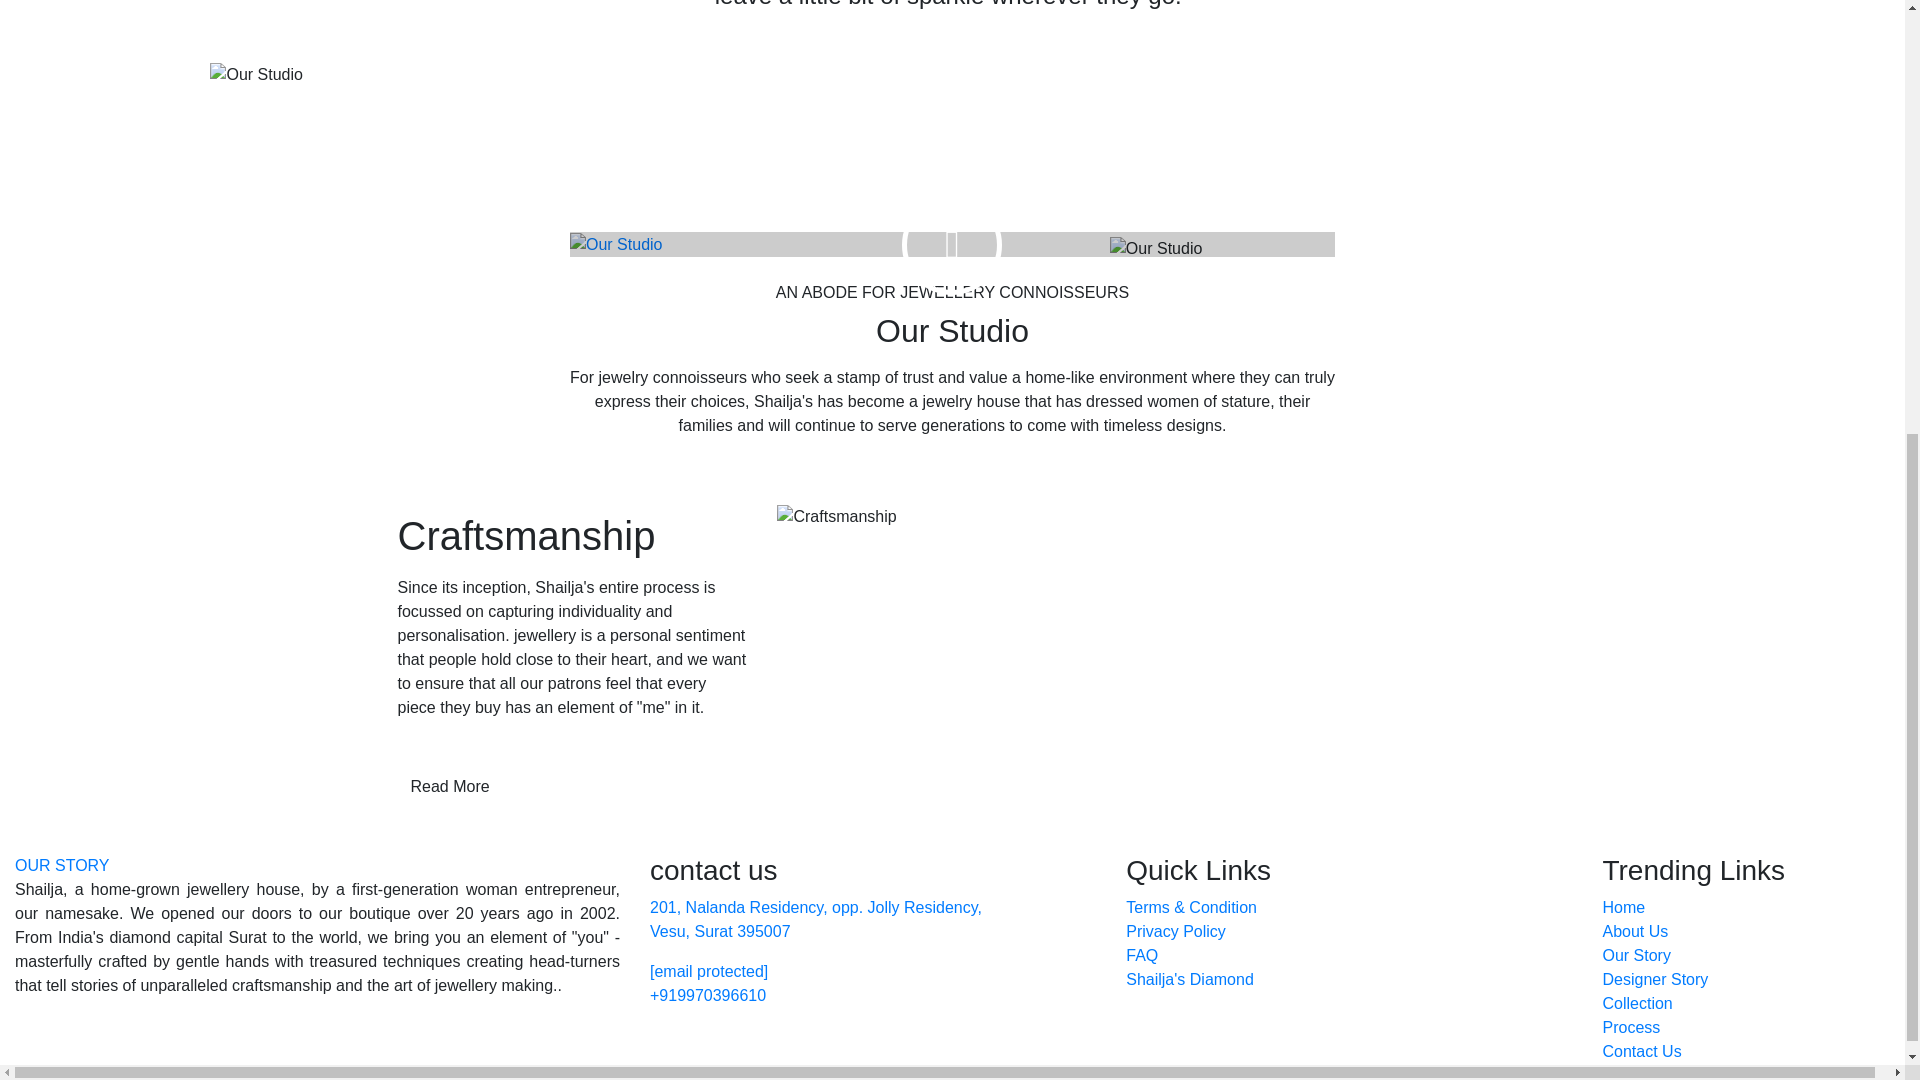 The image size is (1920, 1080). Describe the element at coordinates (1636, 956) in the screenshot. I see `Our Story` at that location.